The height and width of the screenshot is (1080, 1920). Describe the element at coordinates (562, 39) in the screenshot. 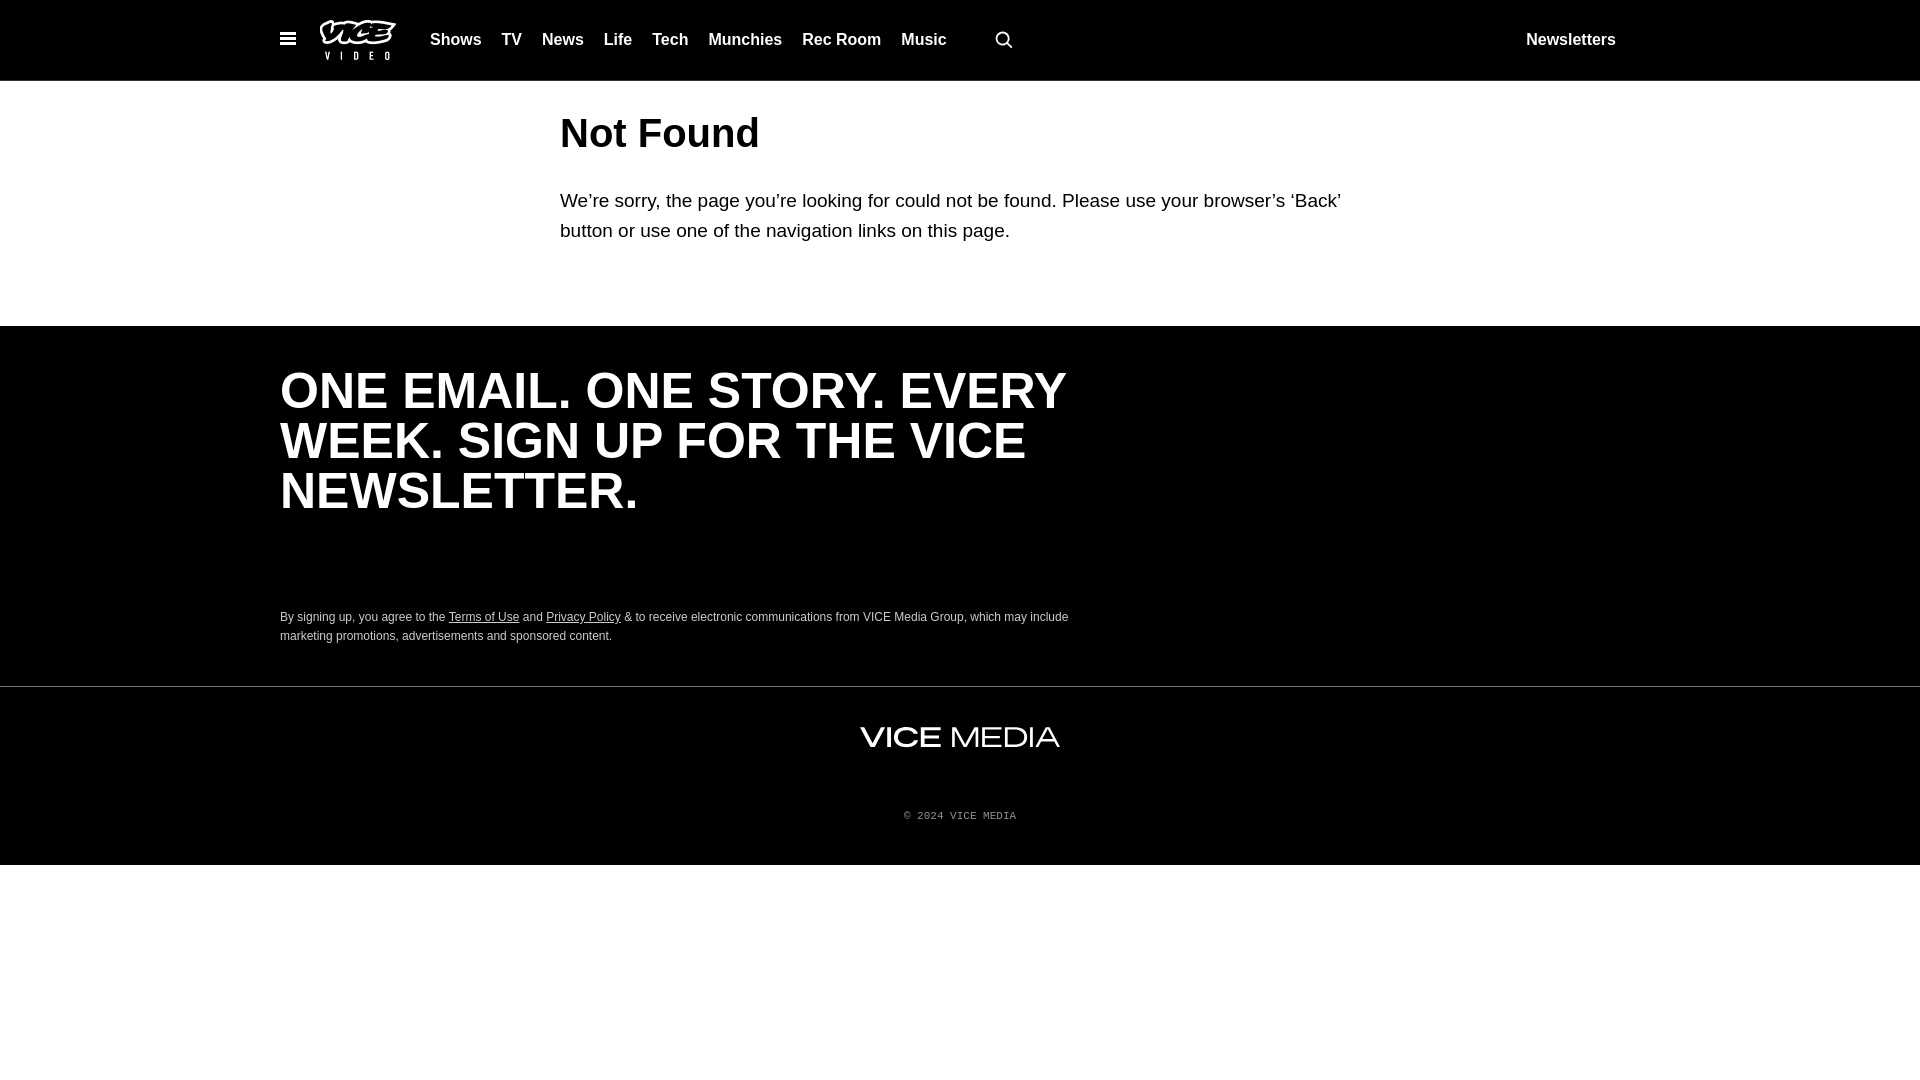

I see `News` at that location.